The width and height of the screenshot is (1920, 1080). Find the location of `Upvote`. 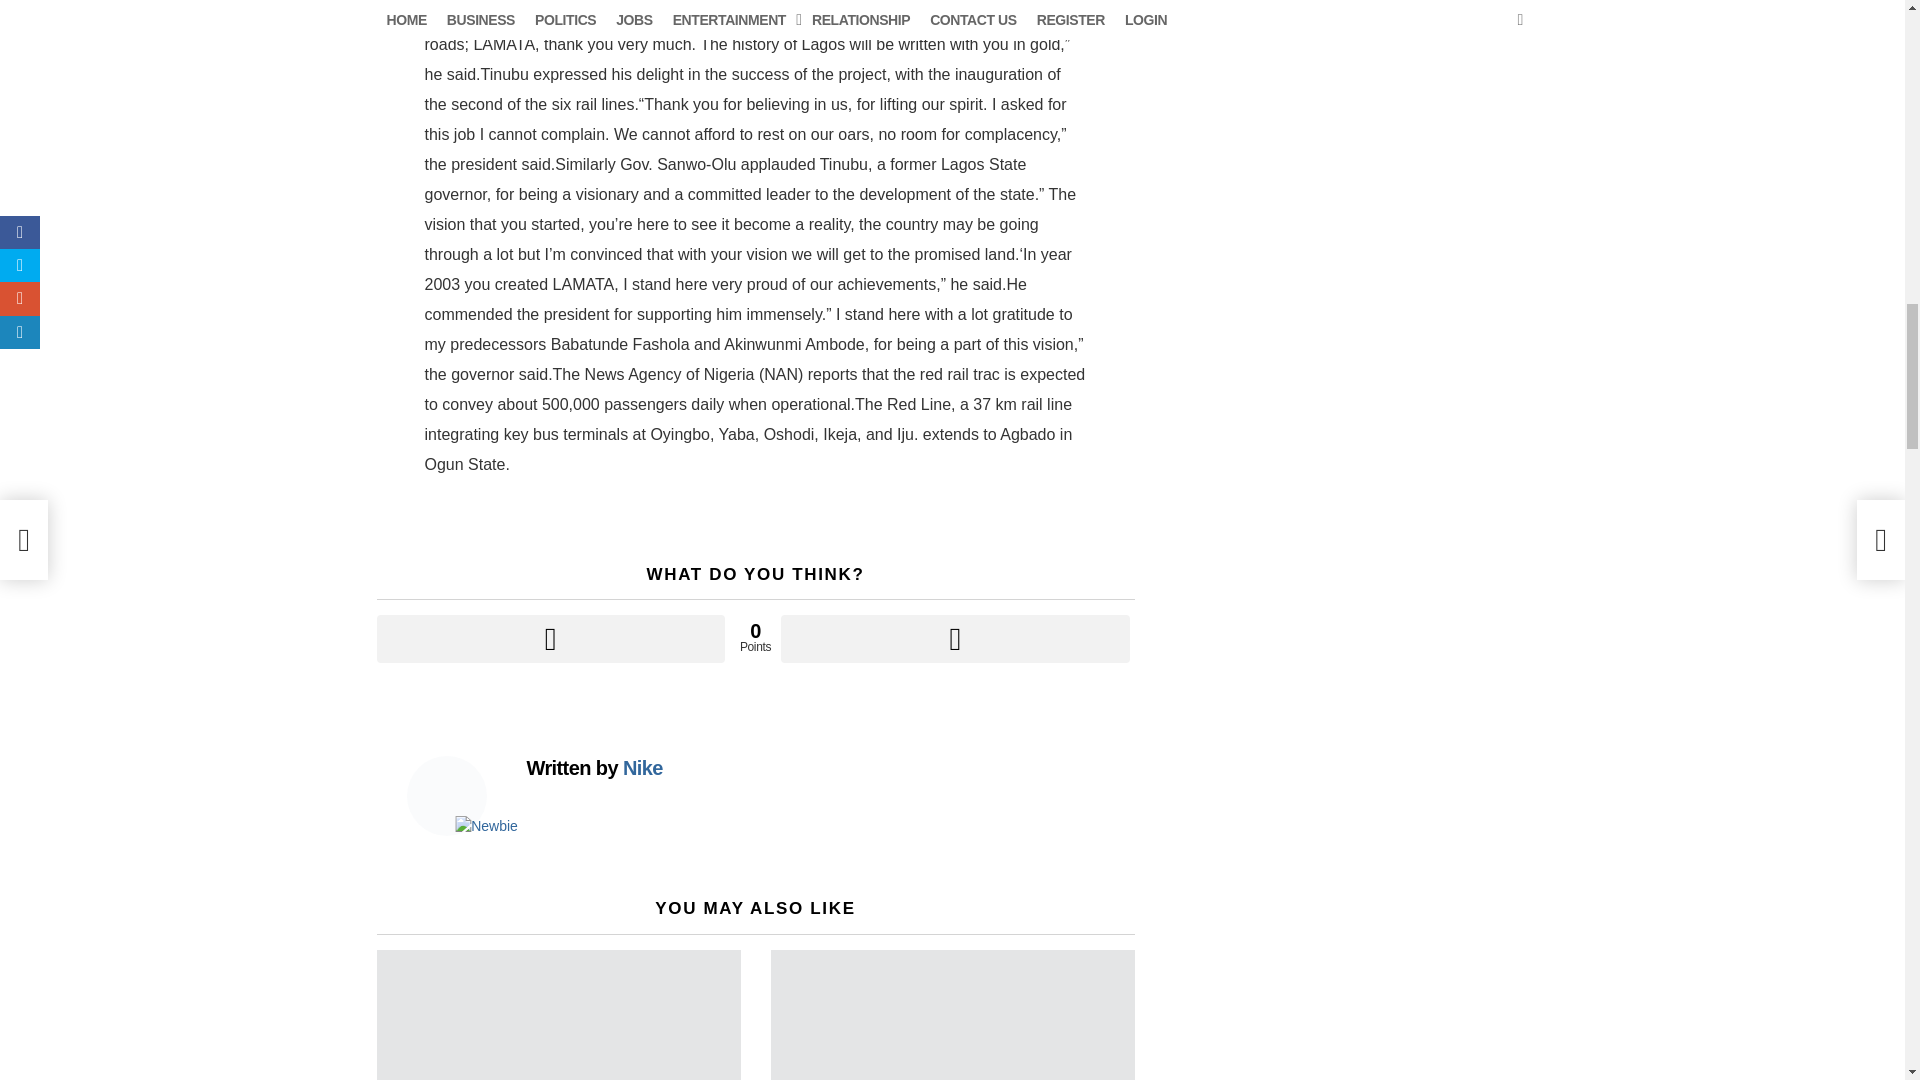

Upvote is located at coordinates (550, 638).